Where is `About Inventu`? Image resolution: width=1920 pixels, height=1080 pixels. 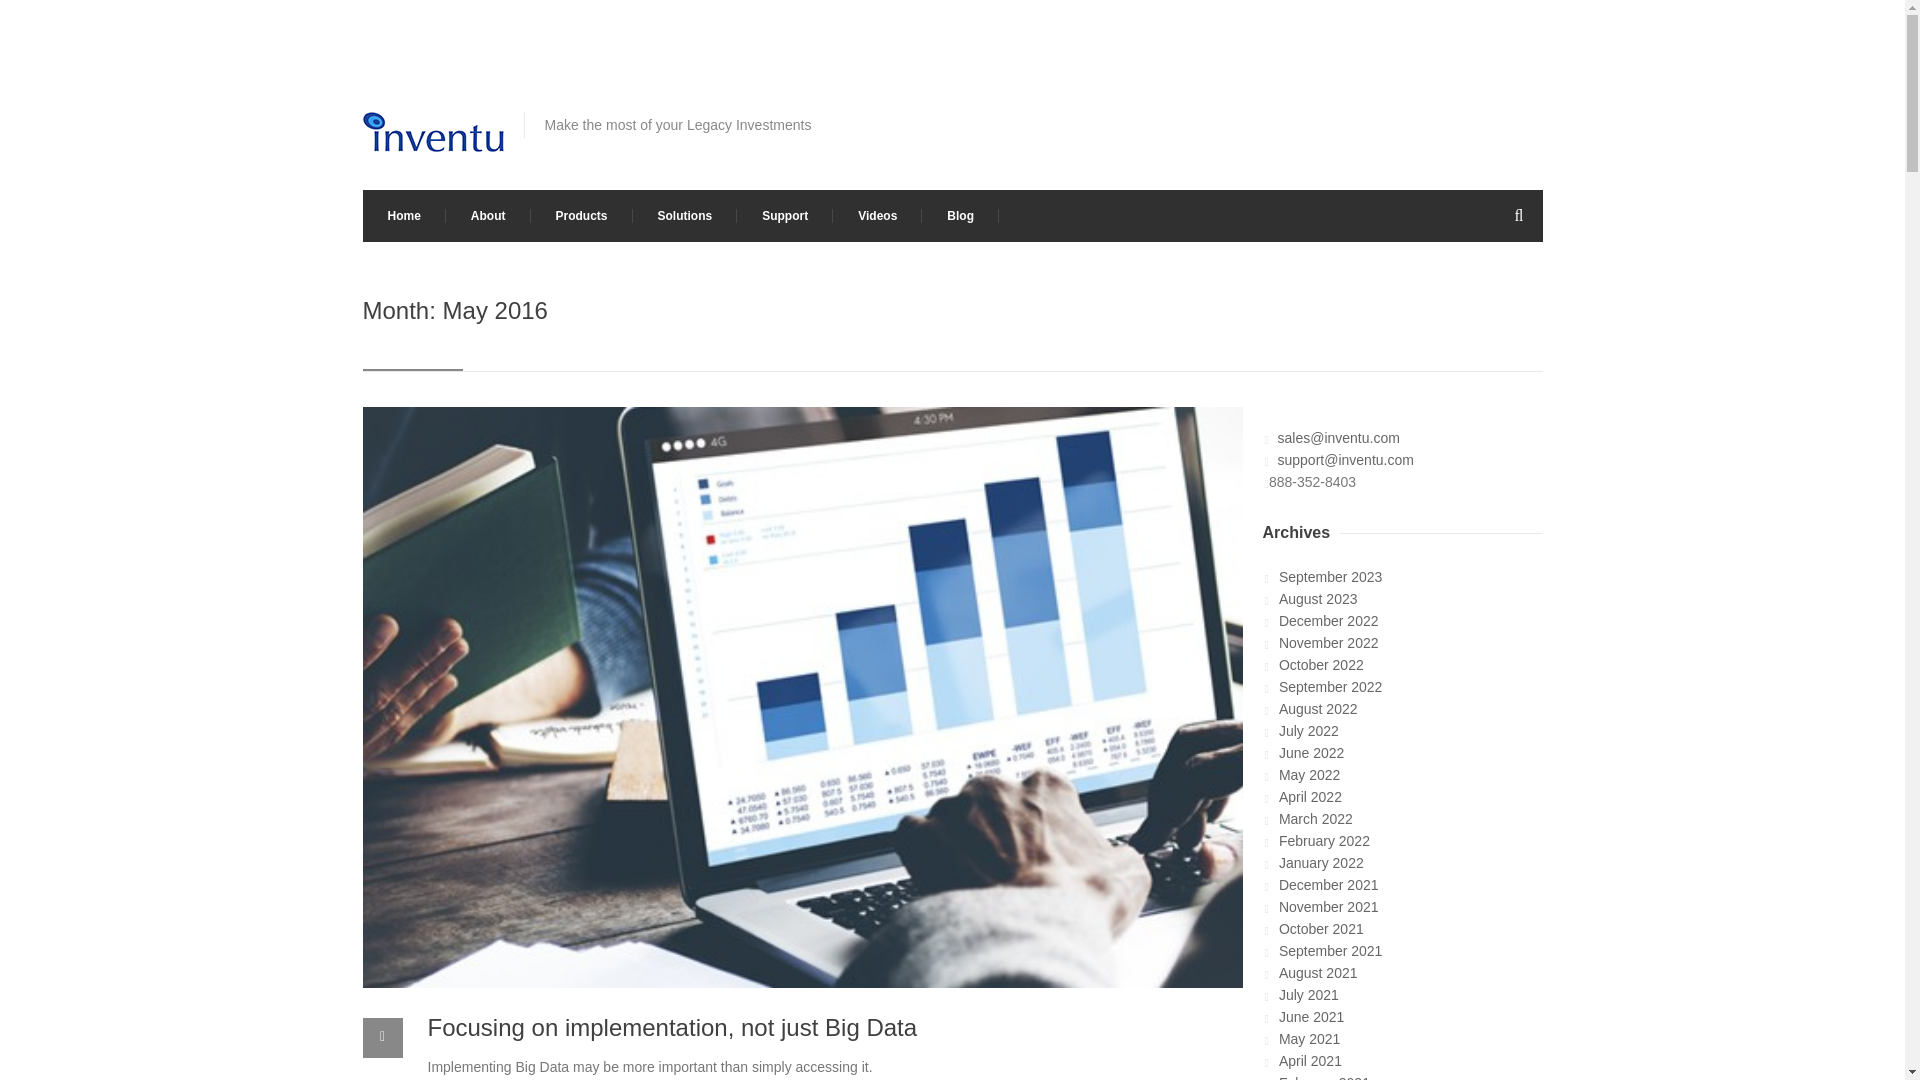 About Inventu is located at coordinates (488, 216).